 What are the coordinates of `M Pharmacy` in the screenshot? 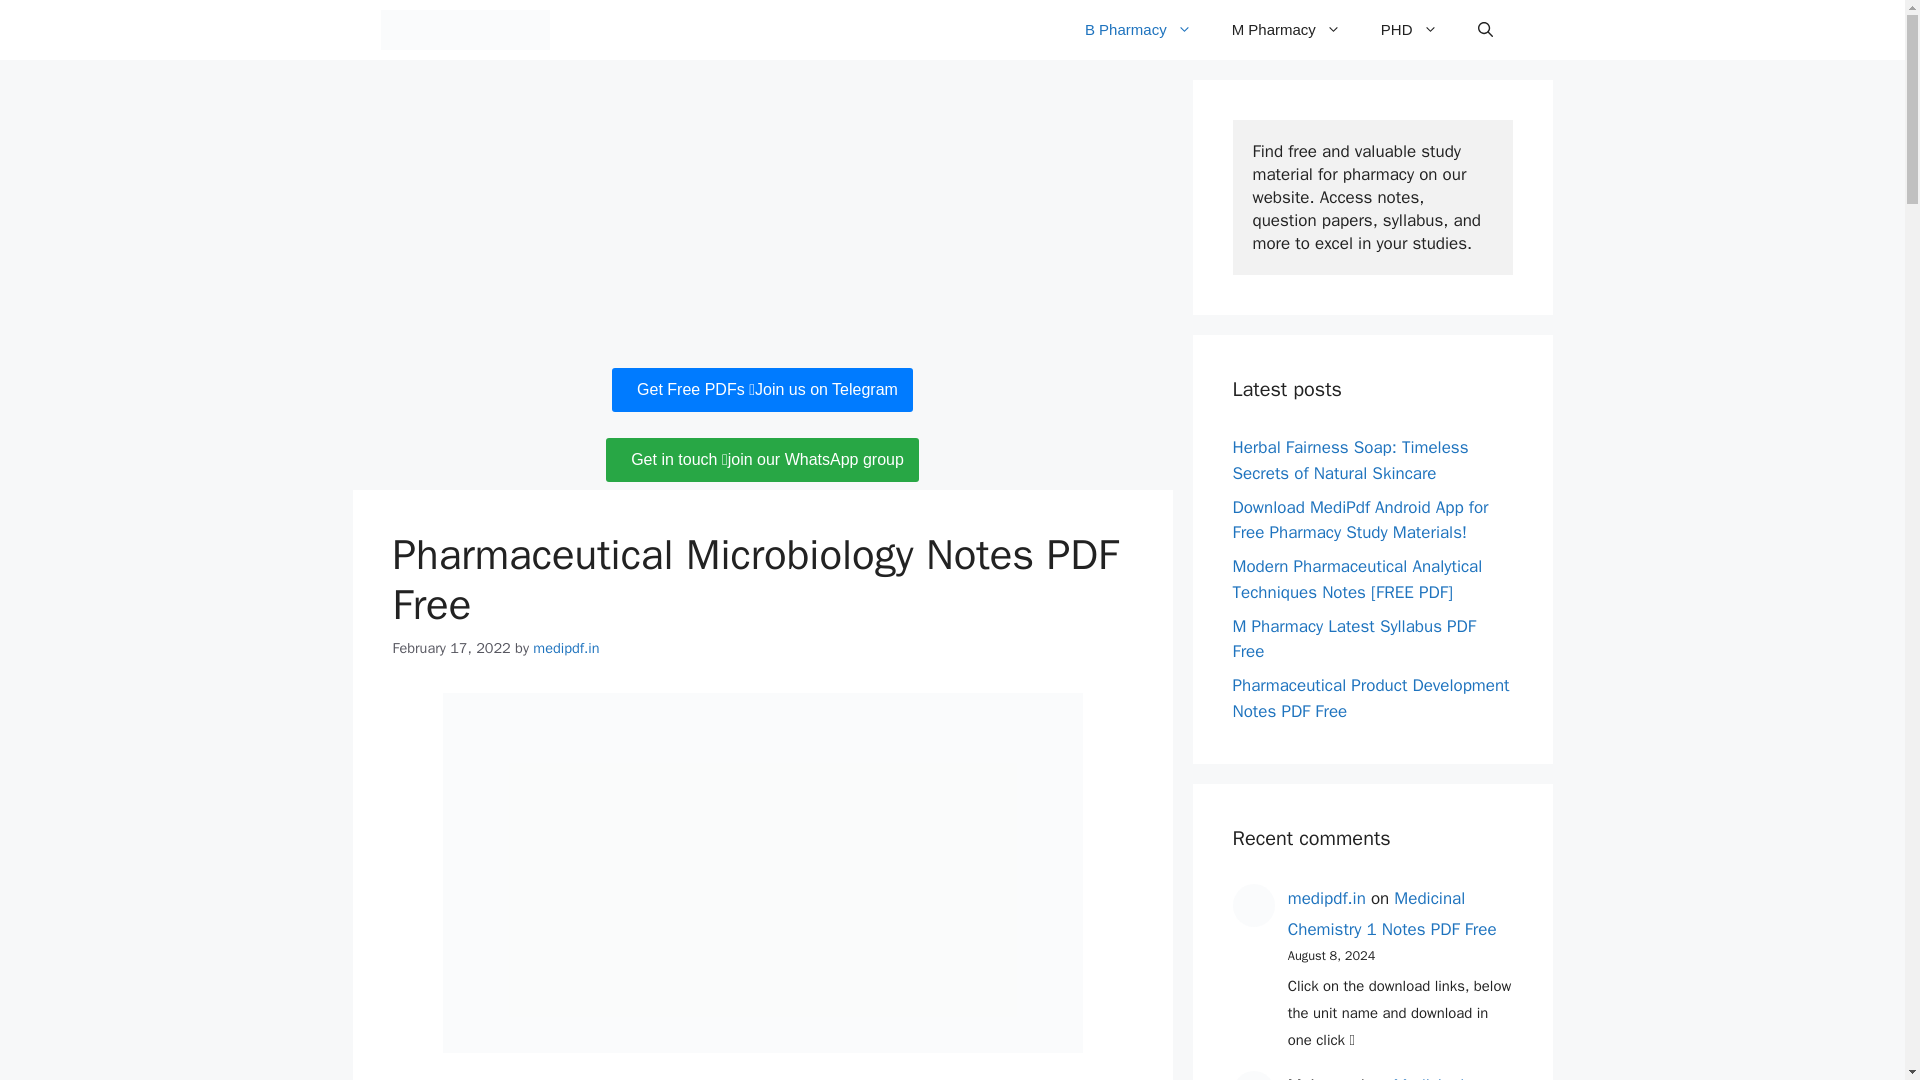 It's located at (1286, 30).